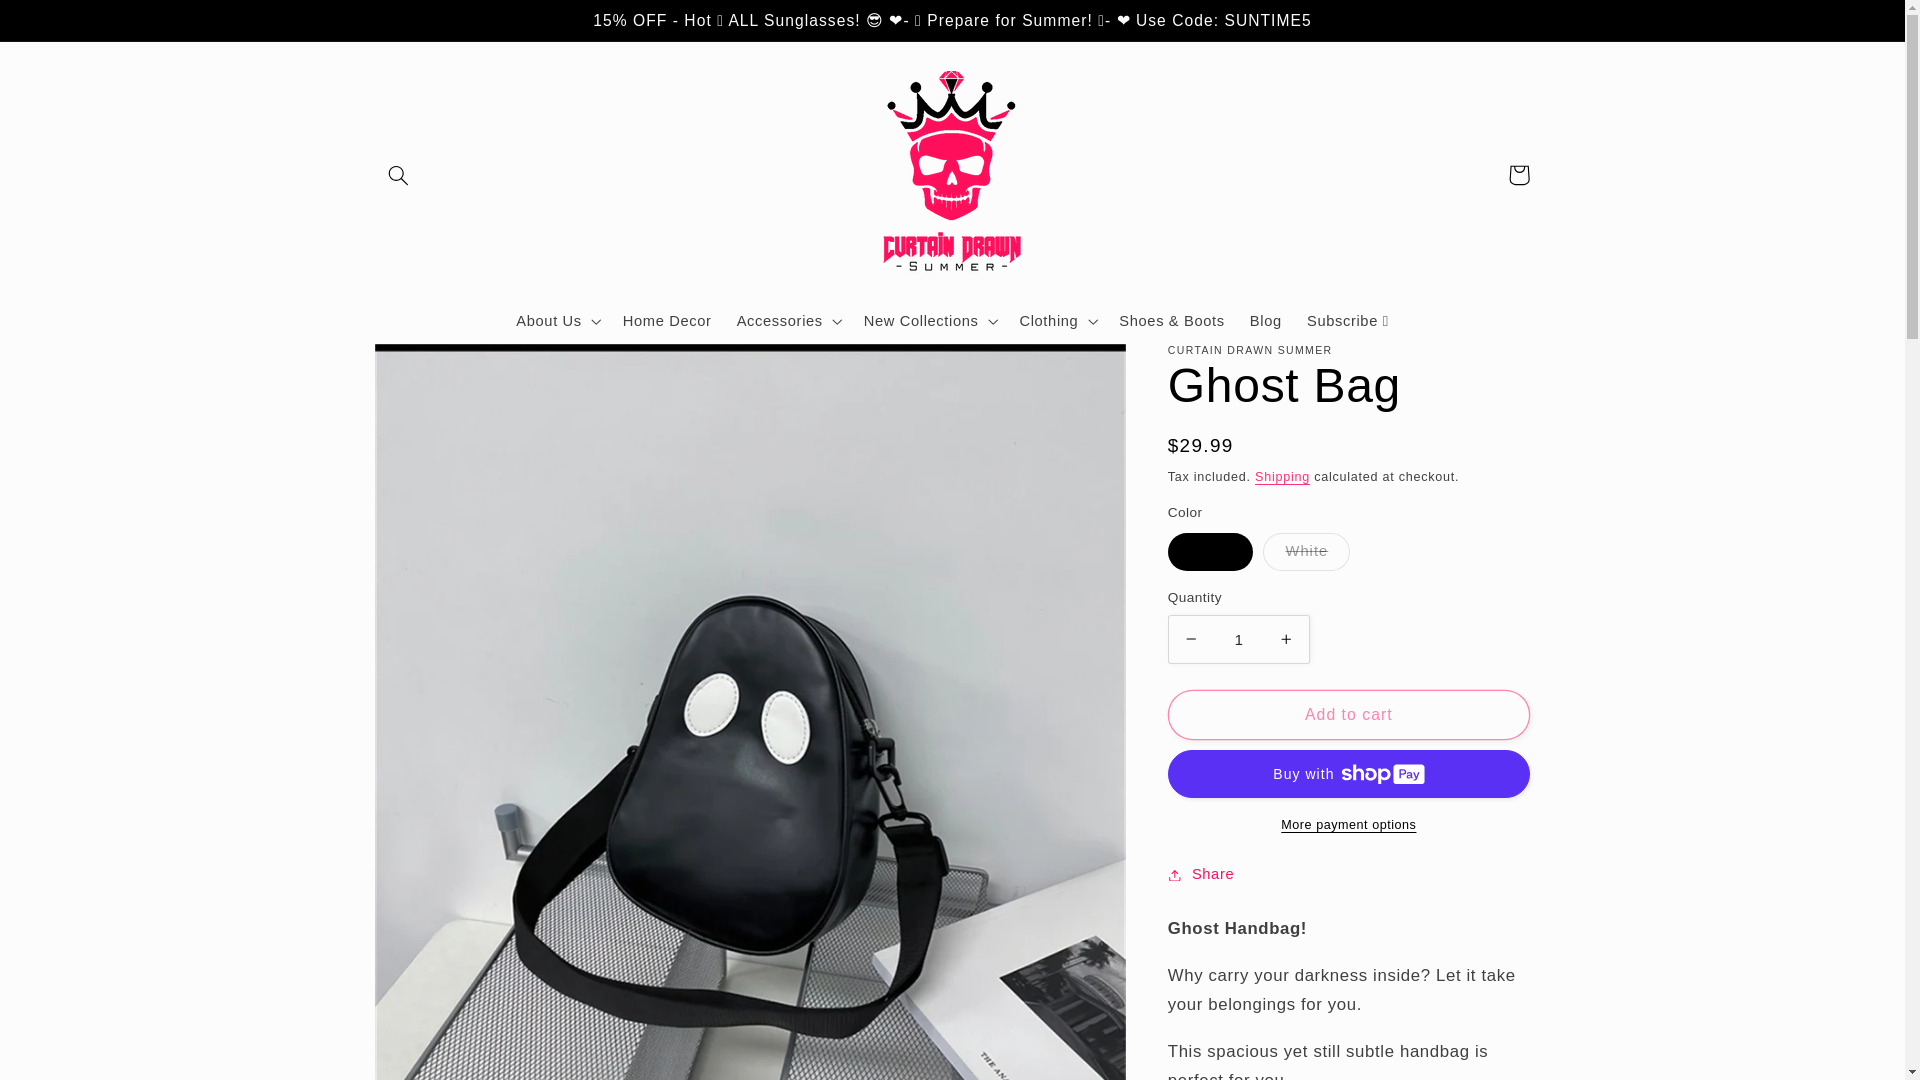 The image size is (1920, 1080). Describe the element at coordinates (1238, 639) in the screenshot. I see `1` at that location.